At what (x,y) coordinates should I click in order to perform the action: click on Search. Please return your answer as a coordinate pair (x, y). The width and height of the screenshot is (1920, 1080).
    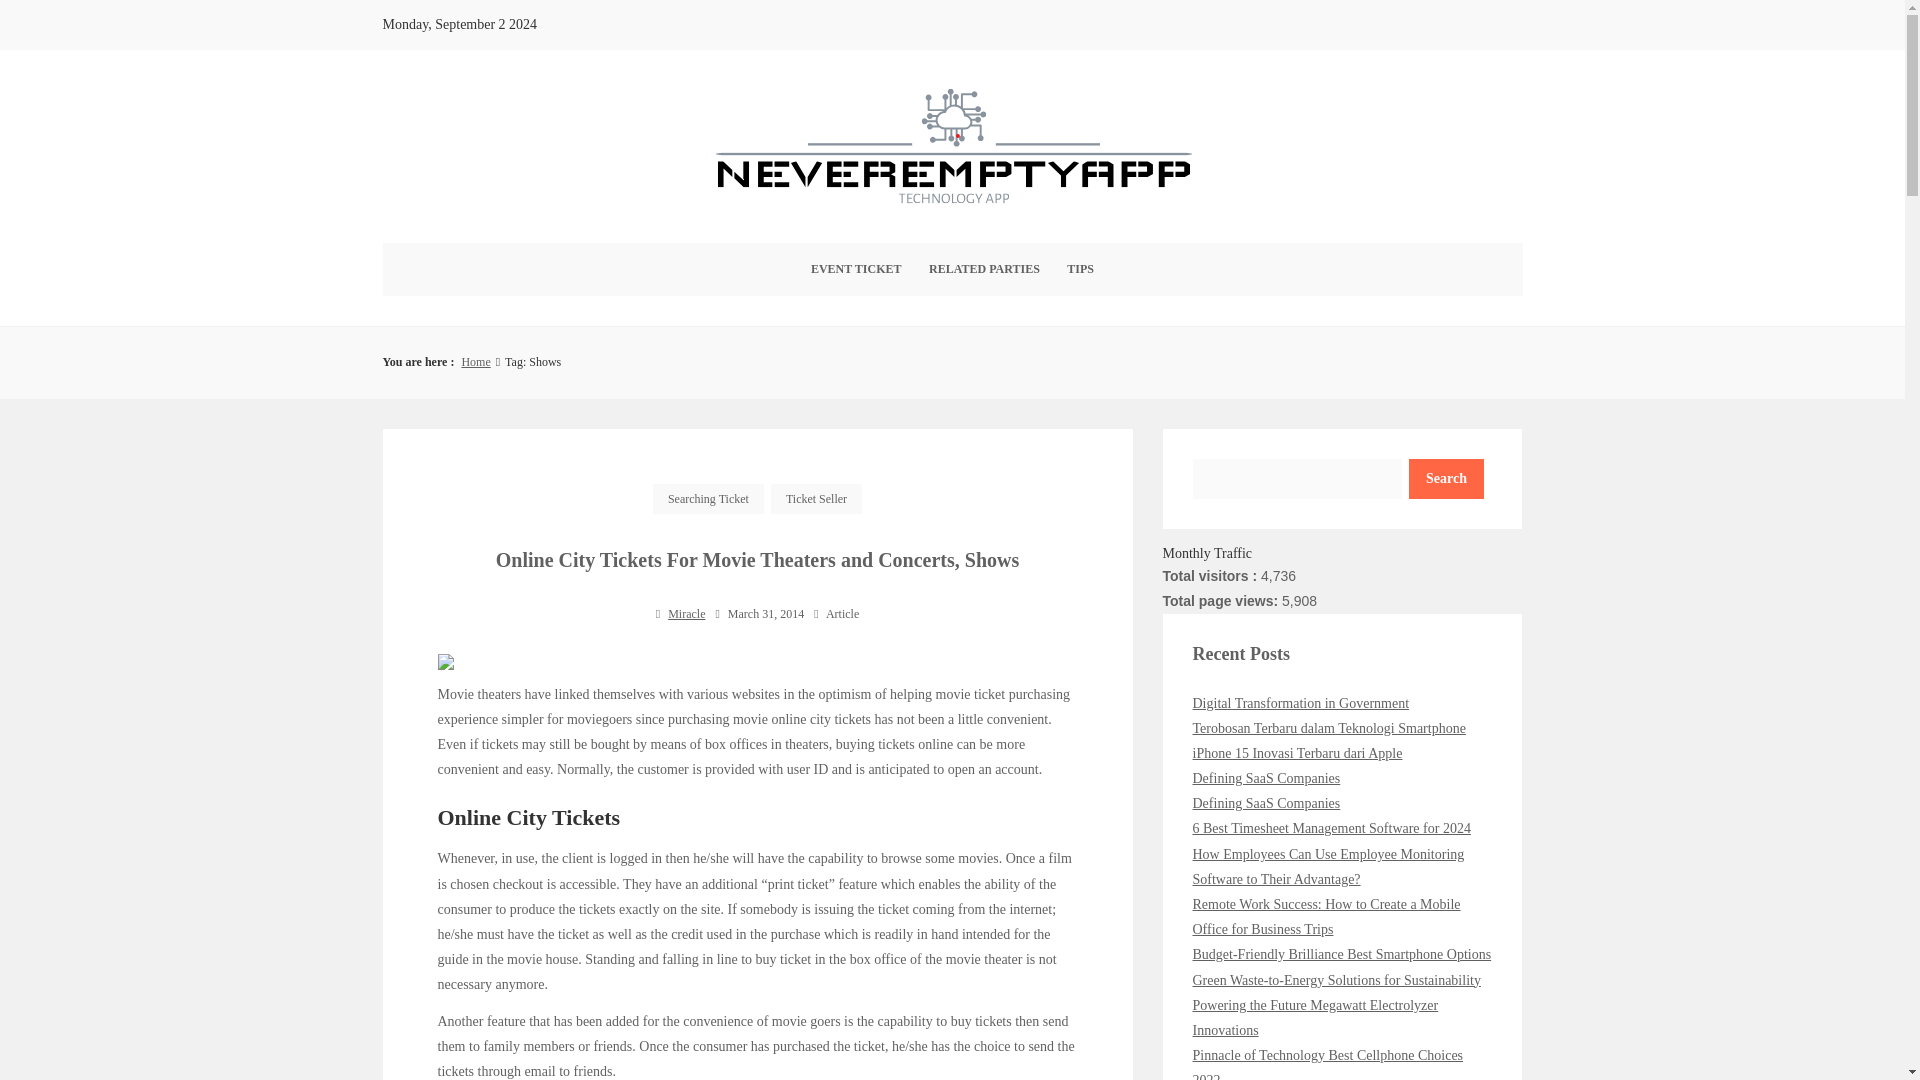
    Looking at the image, I should click on (1446, 478).